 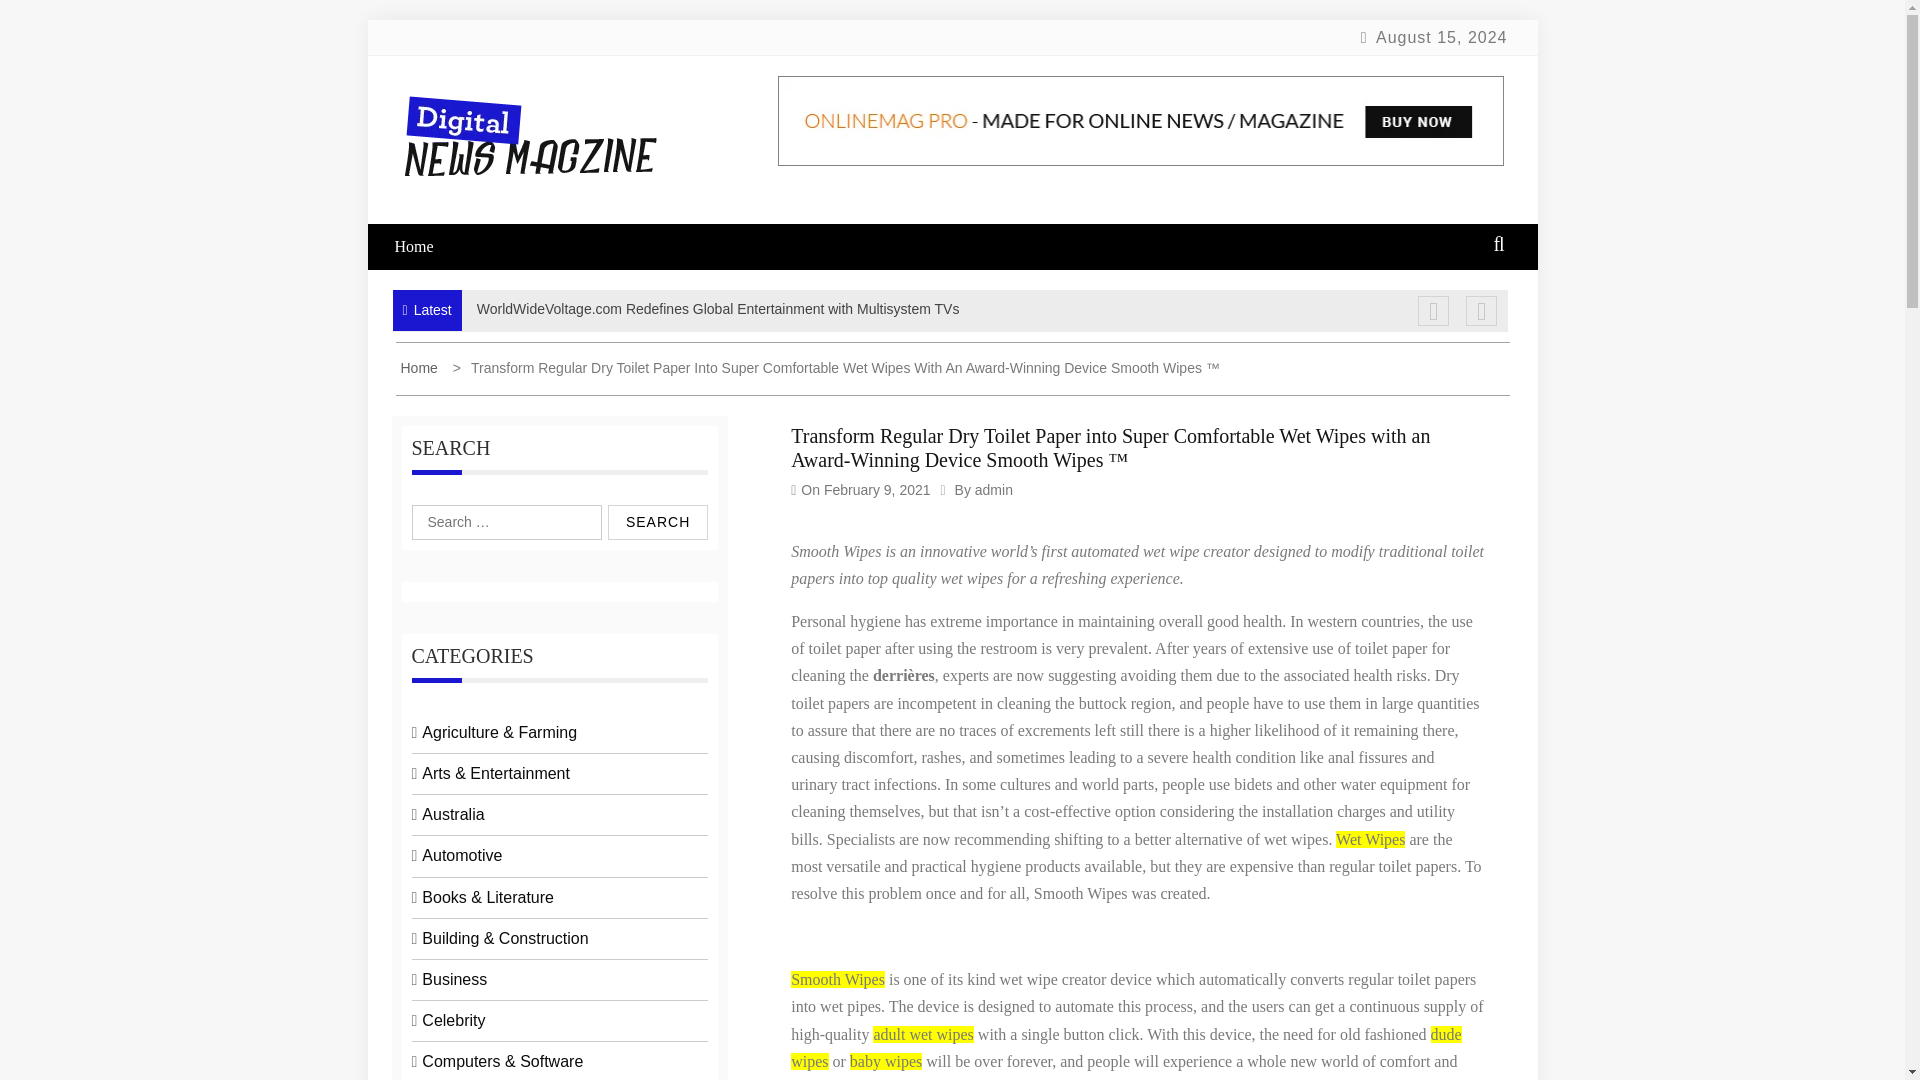 What do you see at coordinates (420, 367) in the screenshot?
I see `Home` at bounding box center [420, 367].